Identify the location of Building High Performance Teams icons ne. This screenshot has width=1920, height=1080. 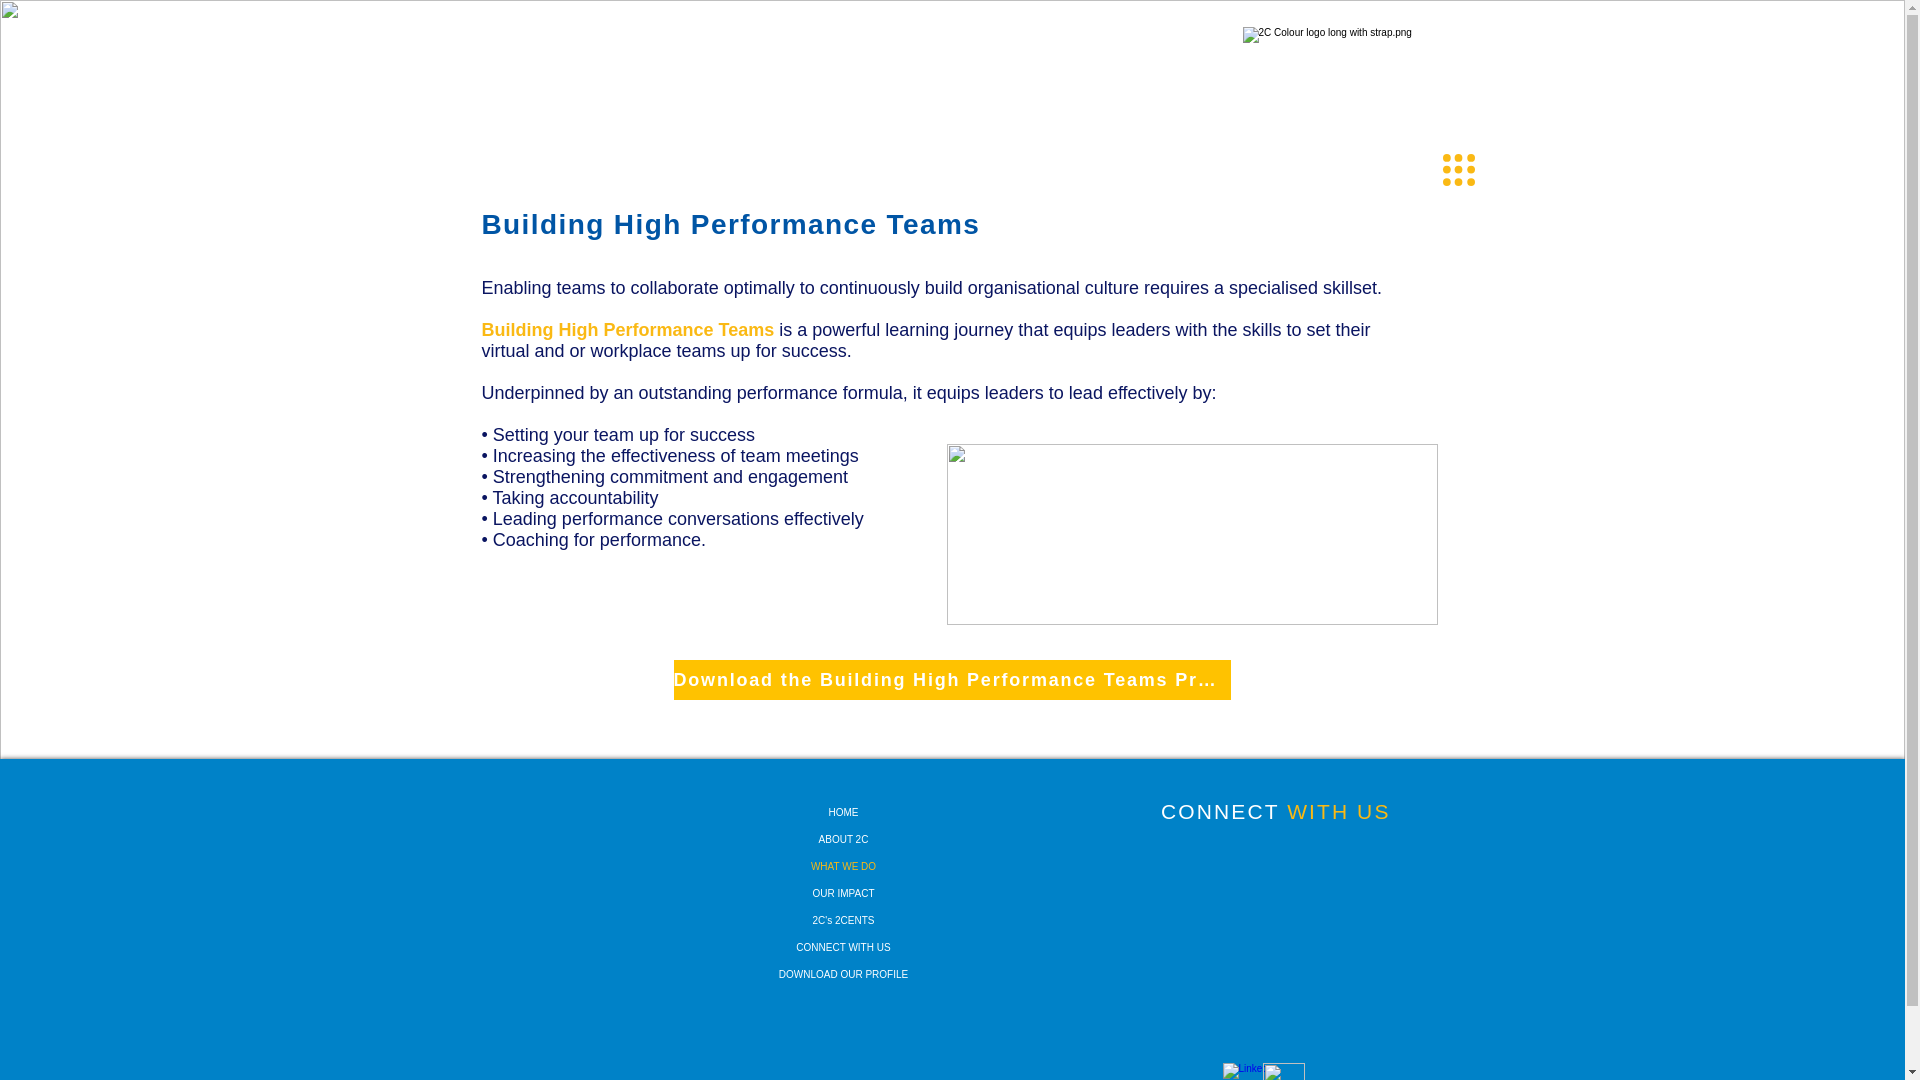
(1191, 534).